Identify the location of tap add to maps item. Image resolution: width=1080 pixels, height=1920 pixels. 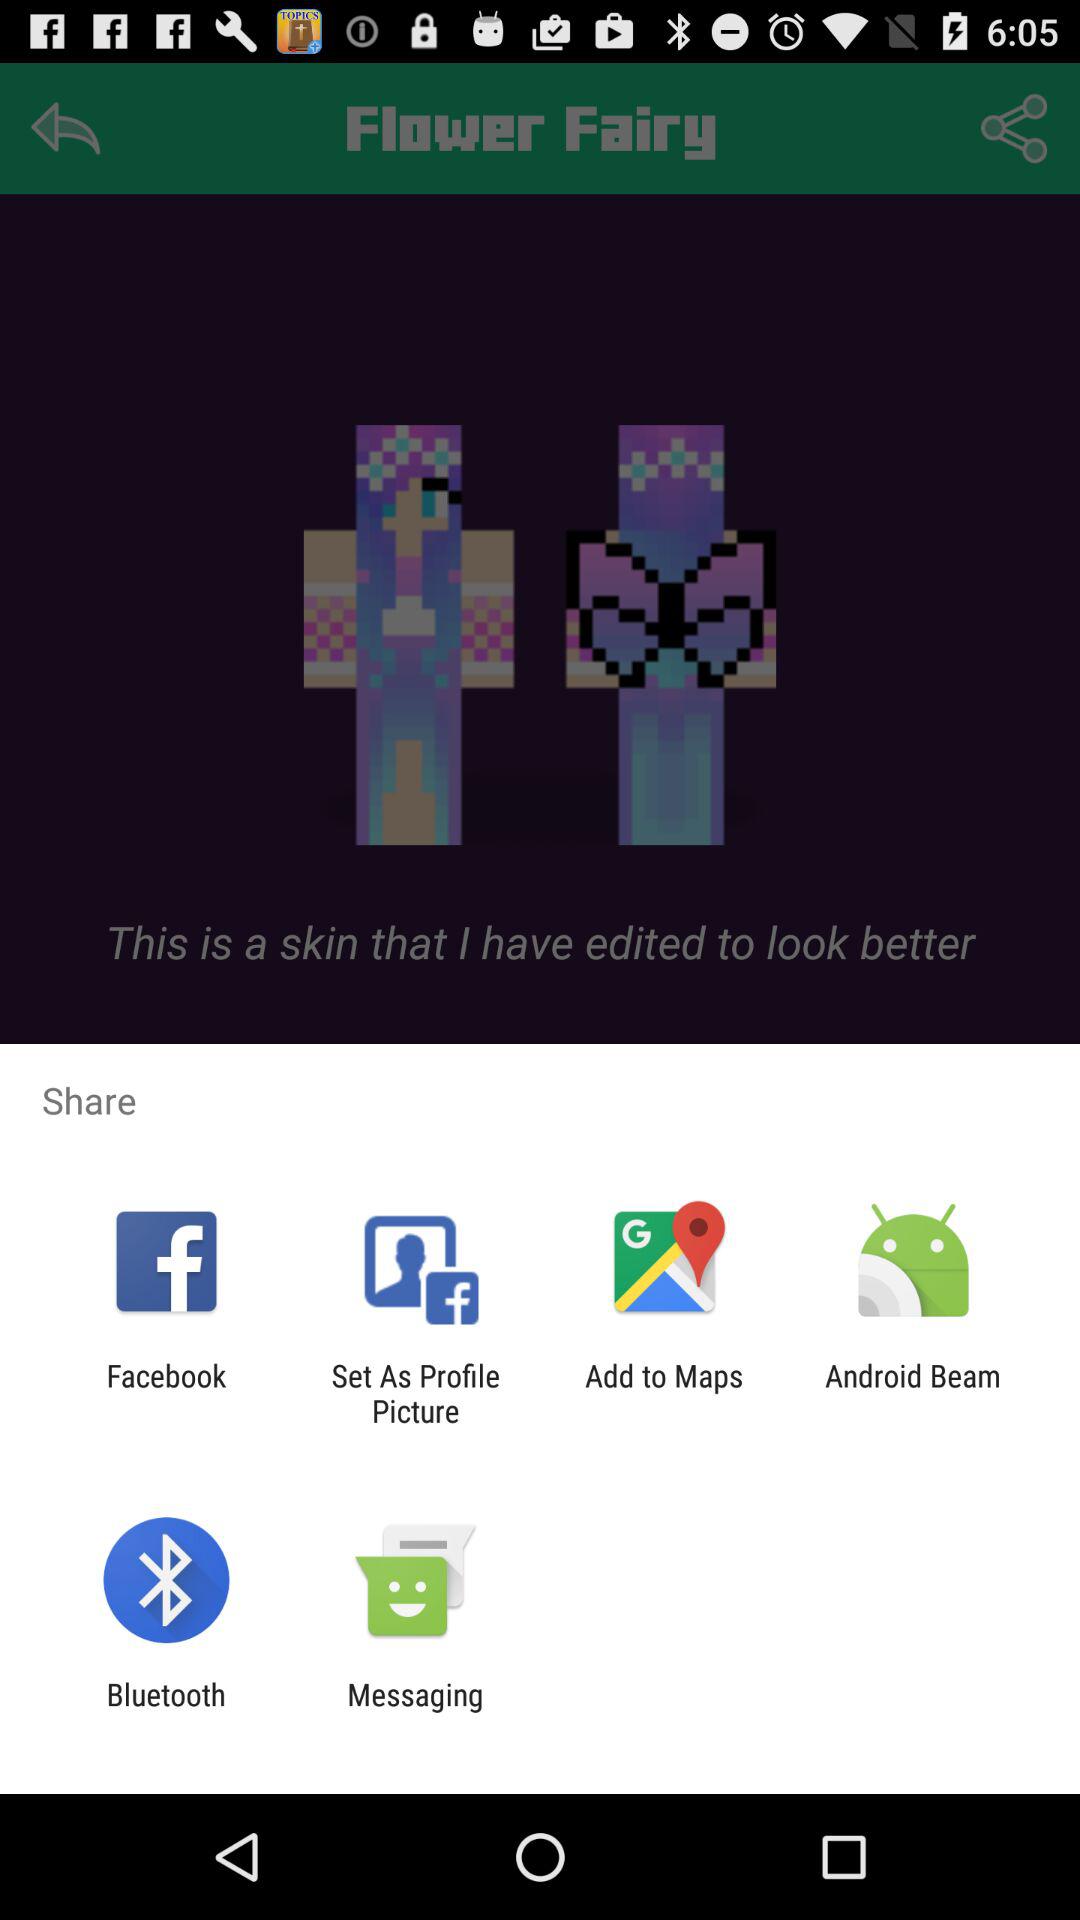
(664, 1393).